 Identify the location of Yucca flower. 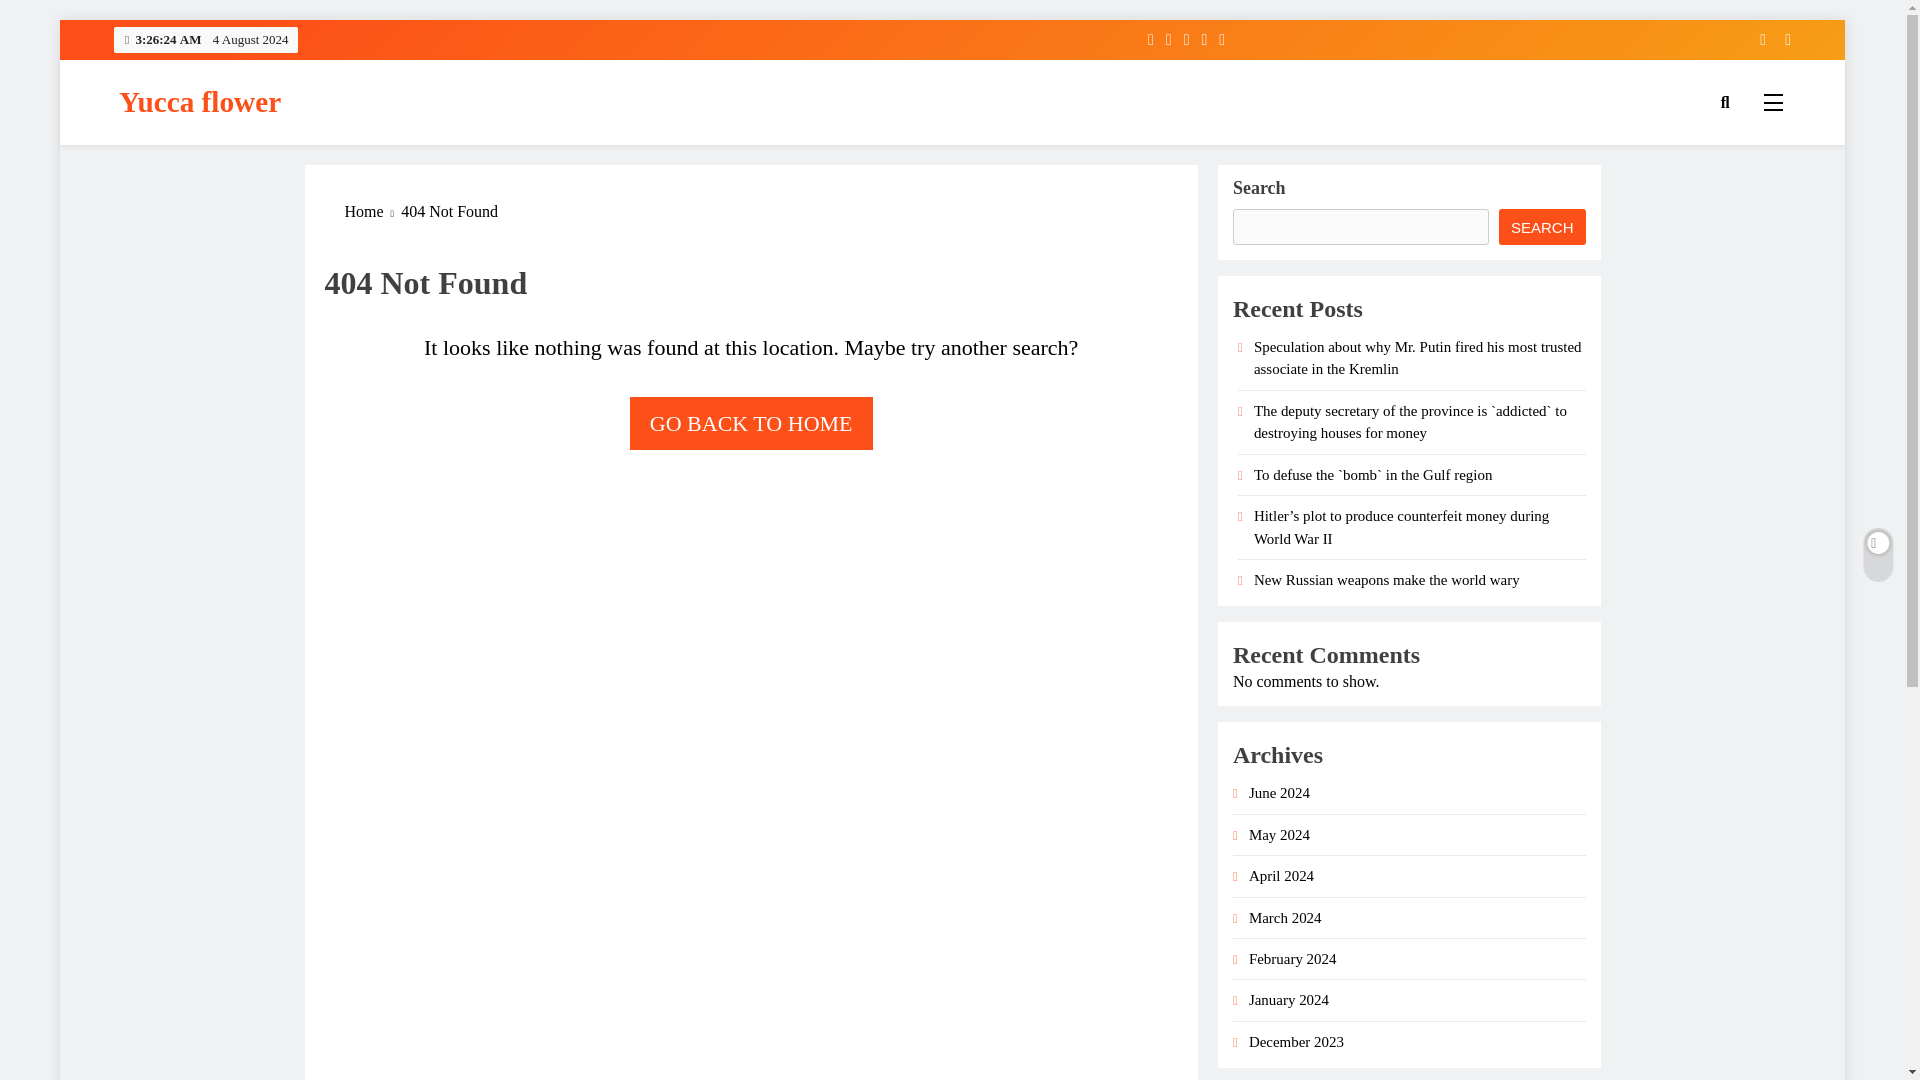
(200, 102).